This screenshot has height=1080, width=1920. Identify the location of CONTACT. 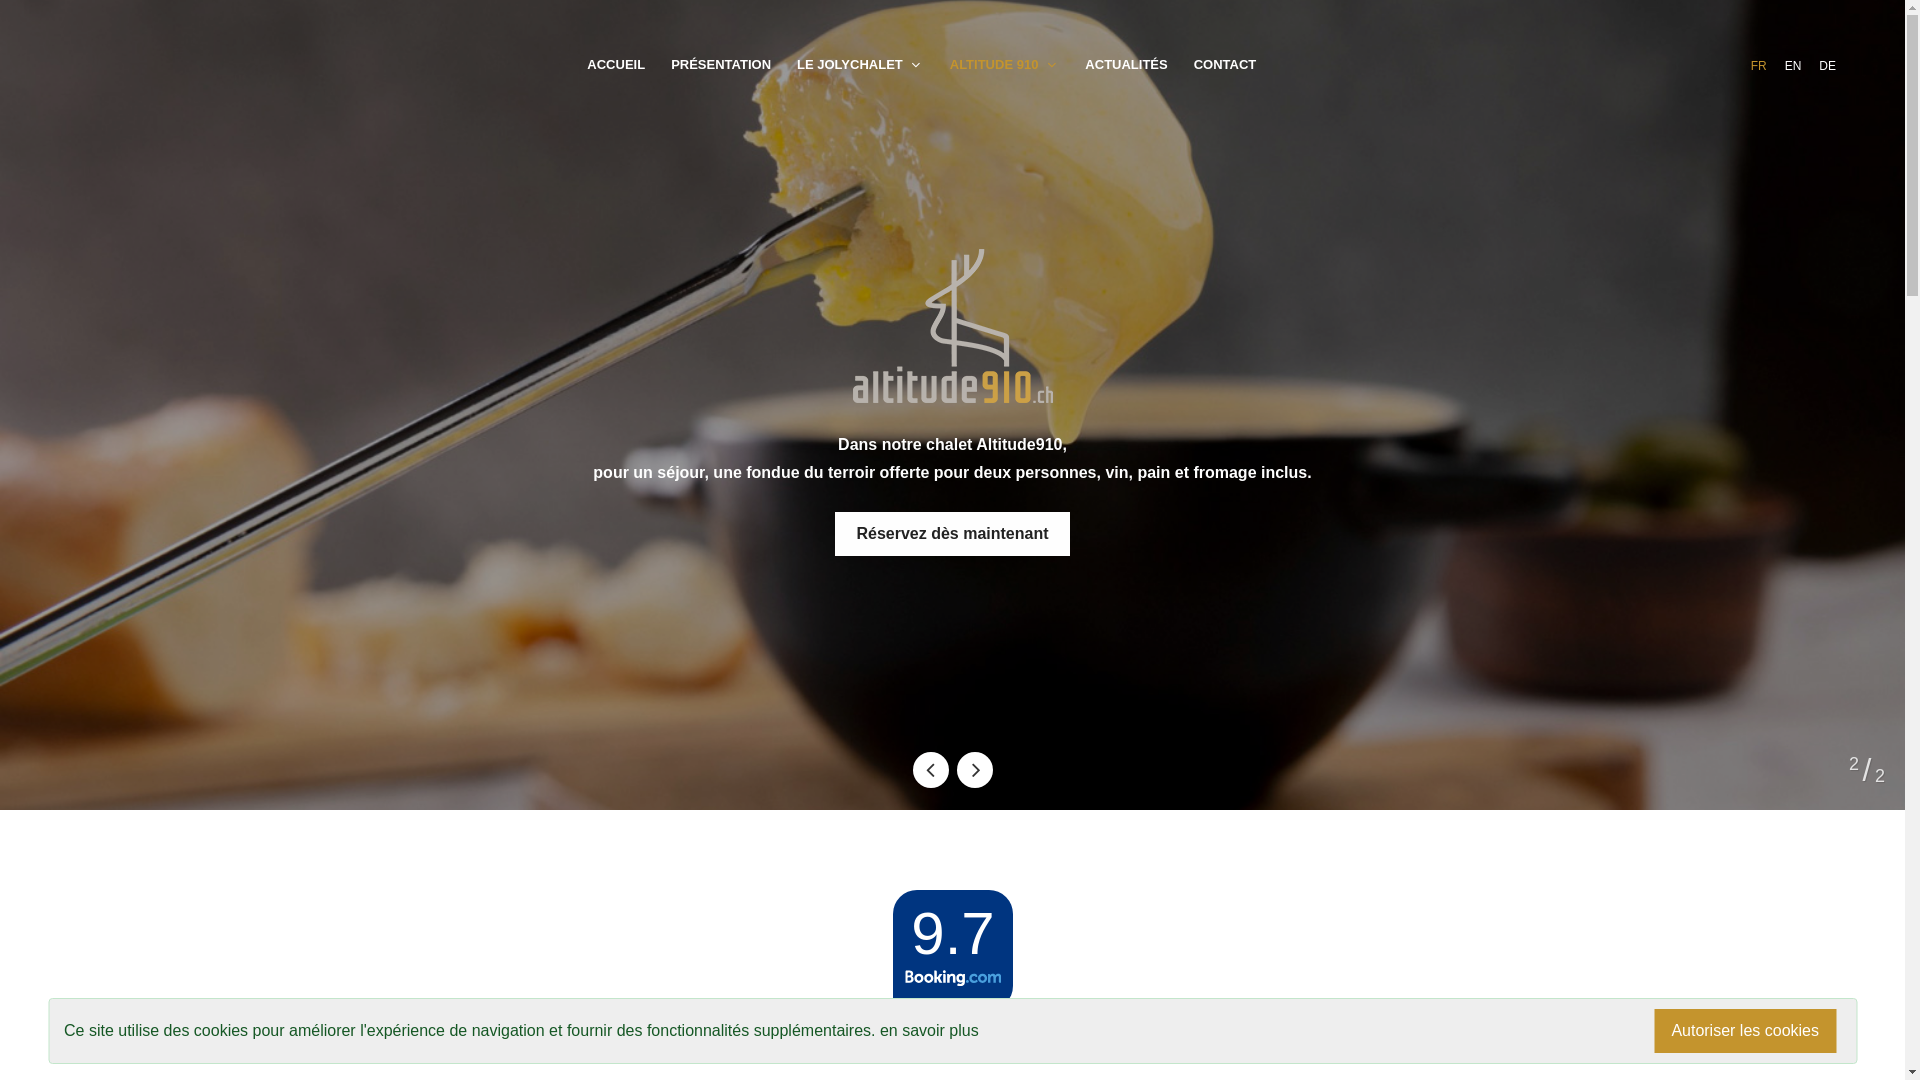
(1226, 65).